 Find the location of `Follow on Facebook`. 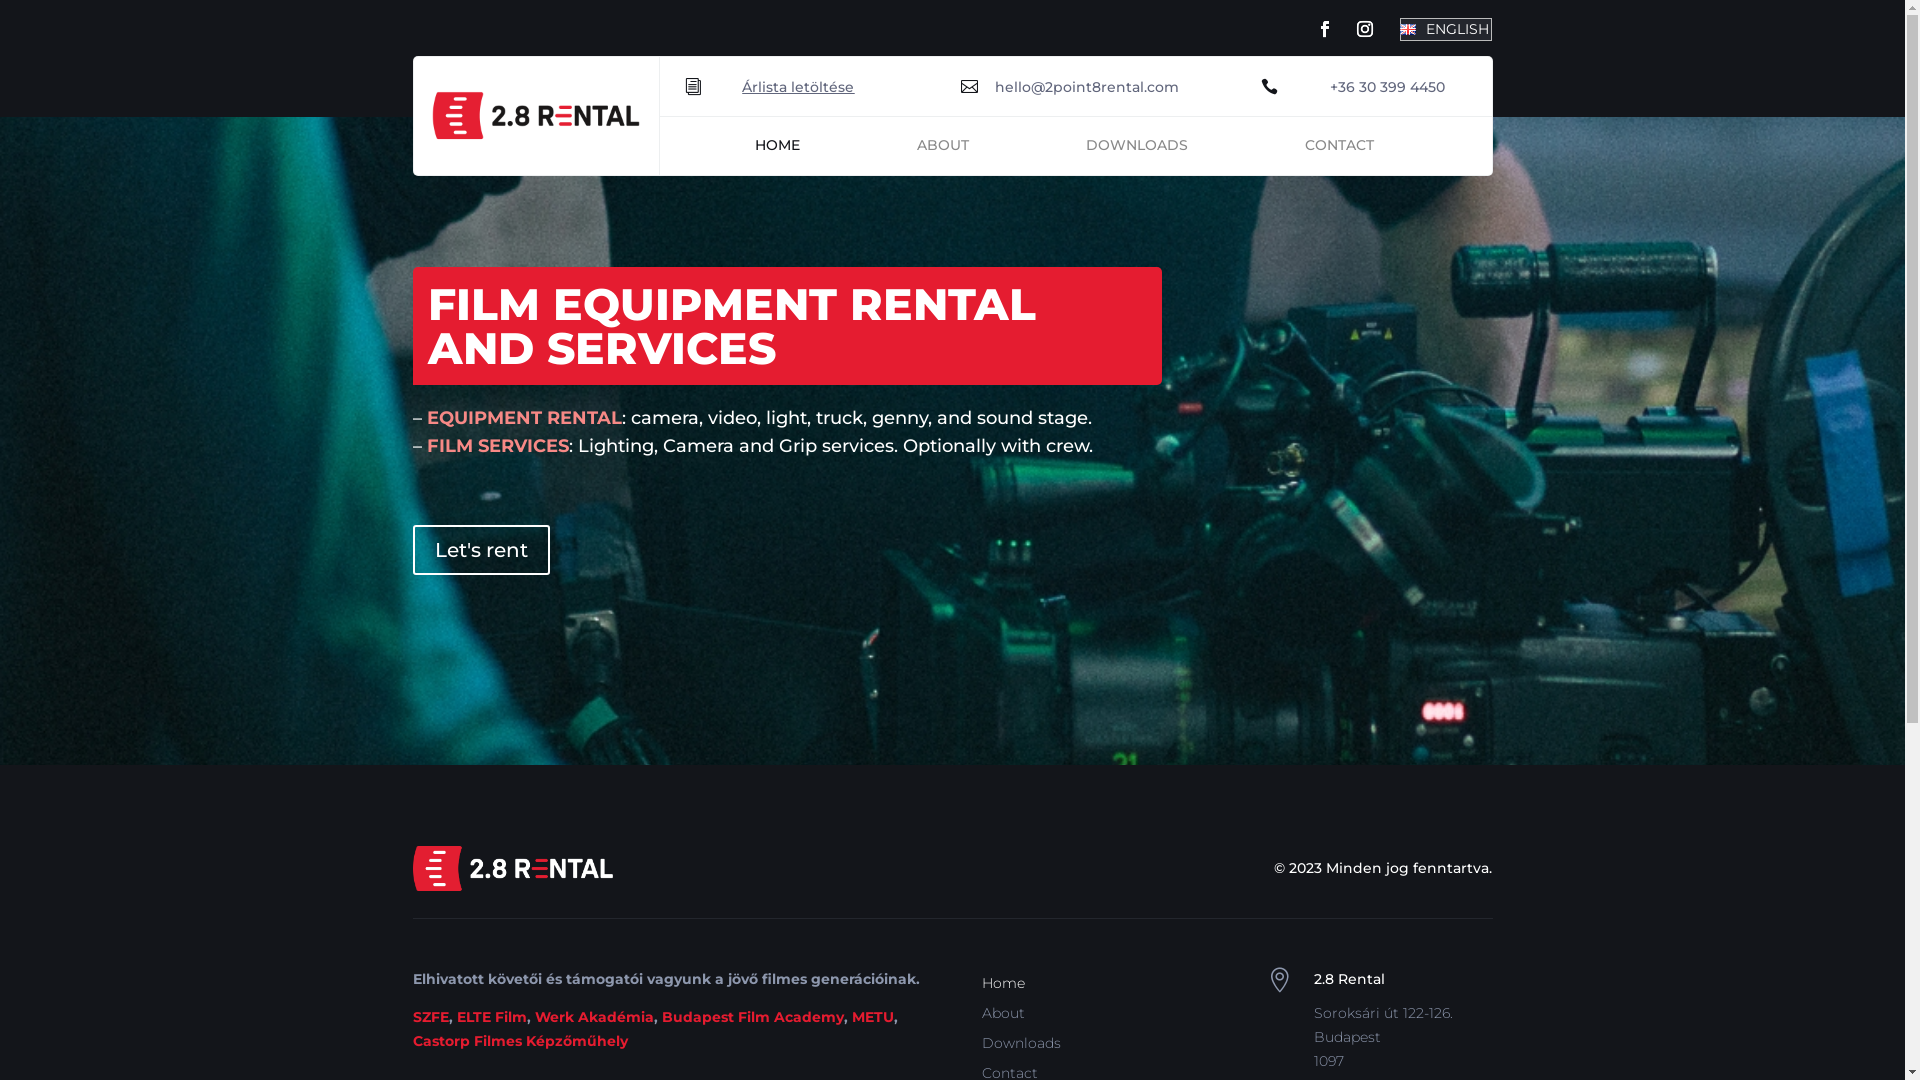

Follow on Facebook is located at coordinates (1325, 29).